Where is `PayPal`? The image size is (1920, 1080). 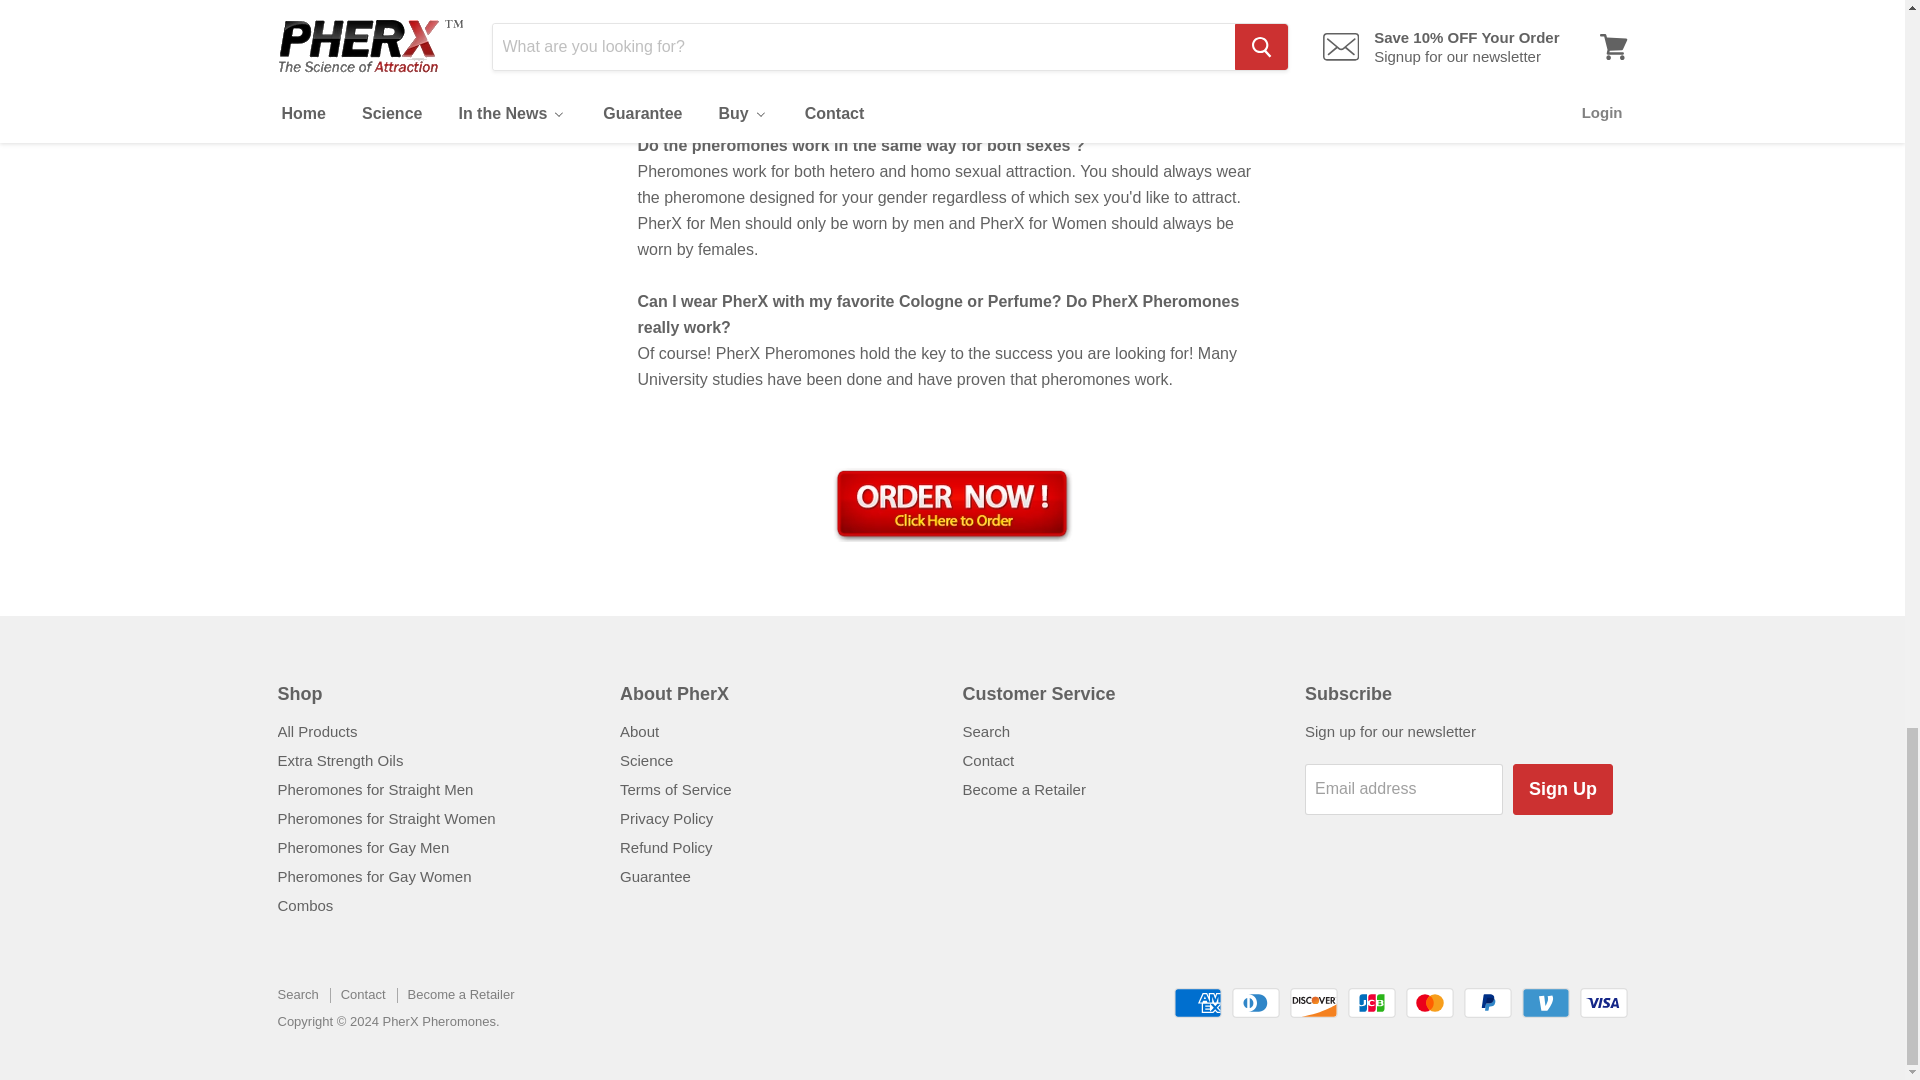
PayPal is located at coordinates (1488, 1003).